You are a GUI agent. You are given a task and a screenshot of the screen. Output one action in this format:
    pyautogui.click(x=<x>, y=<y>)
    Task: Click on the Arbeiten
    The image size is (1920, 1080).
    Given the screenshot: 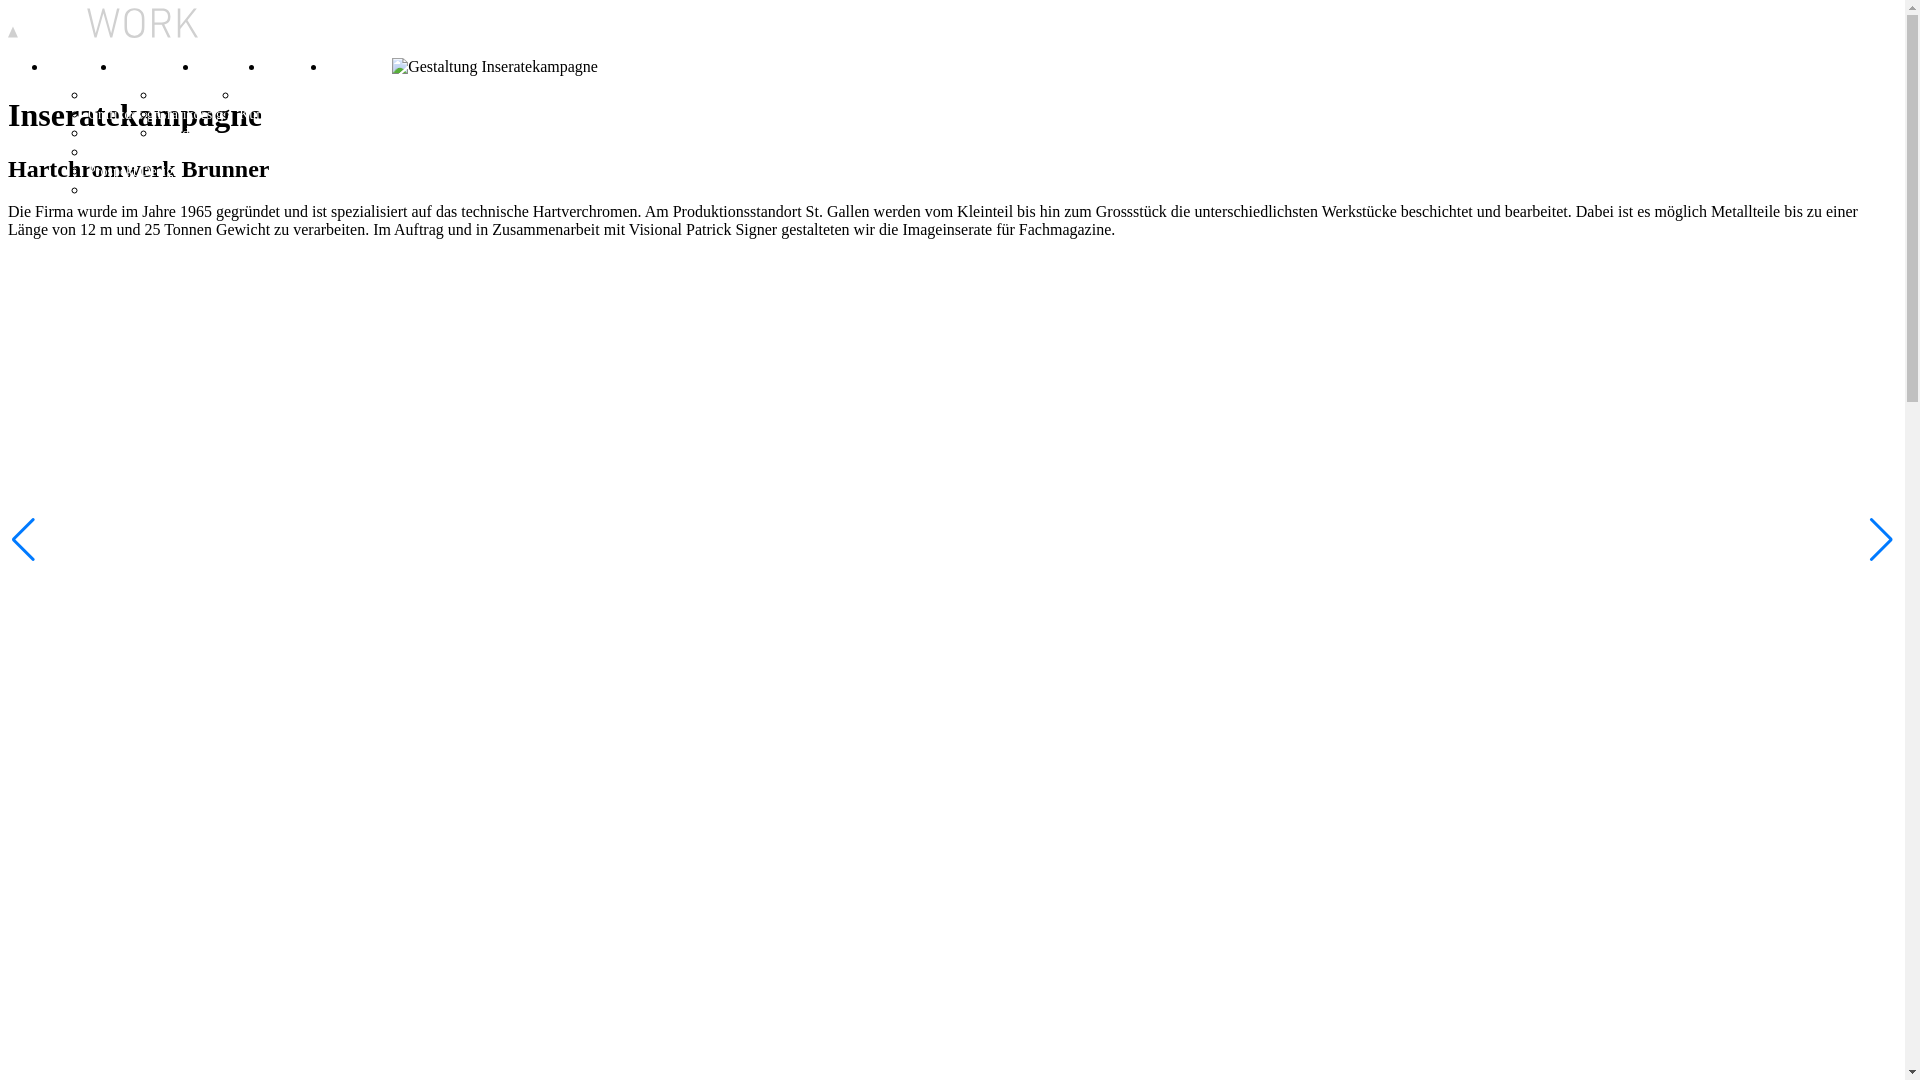 What is the action you would take?
    pyautogui.click(x=72, y=67)
    